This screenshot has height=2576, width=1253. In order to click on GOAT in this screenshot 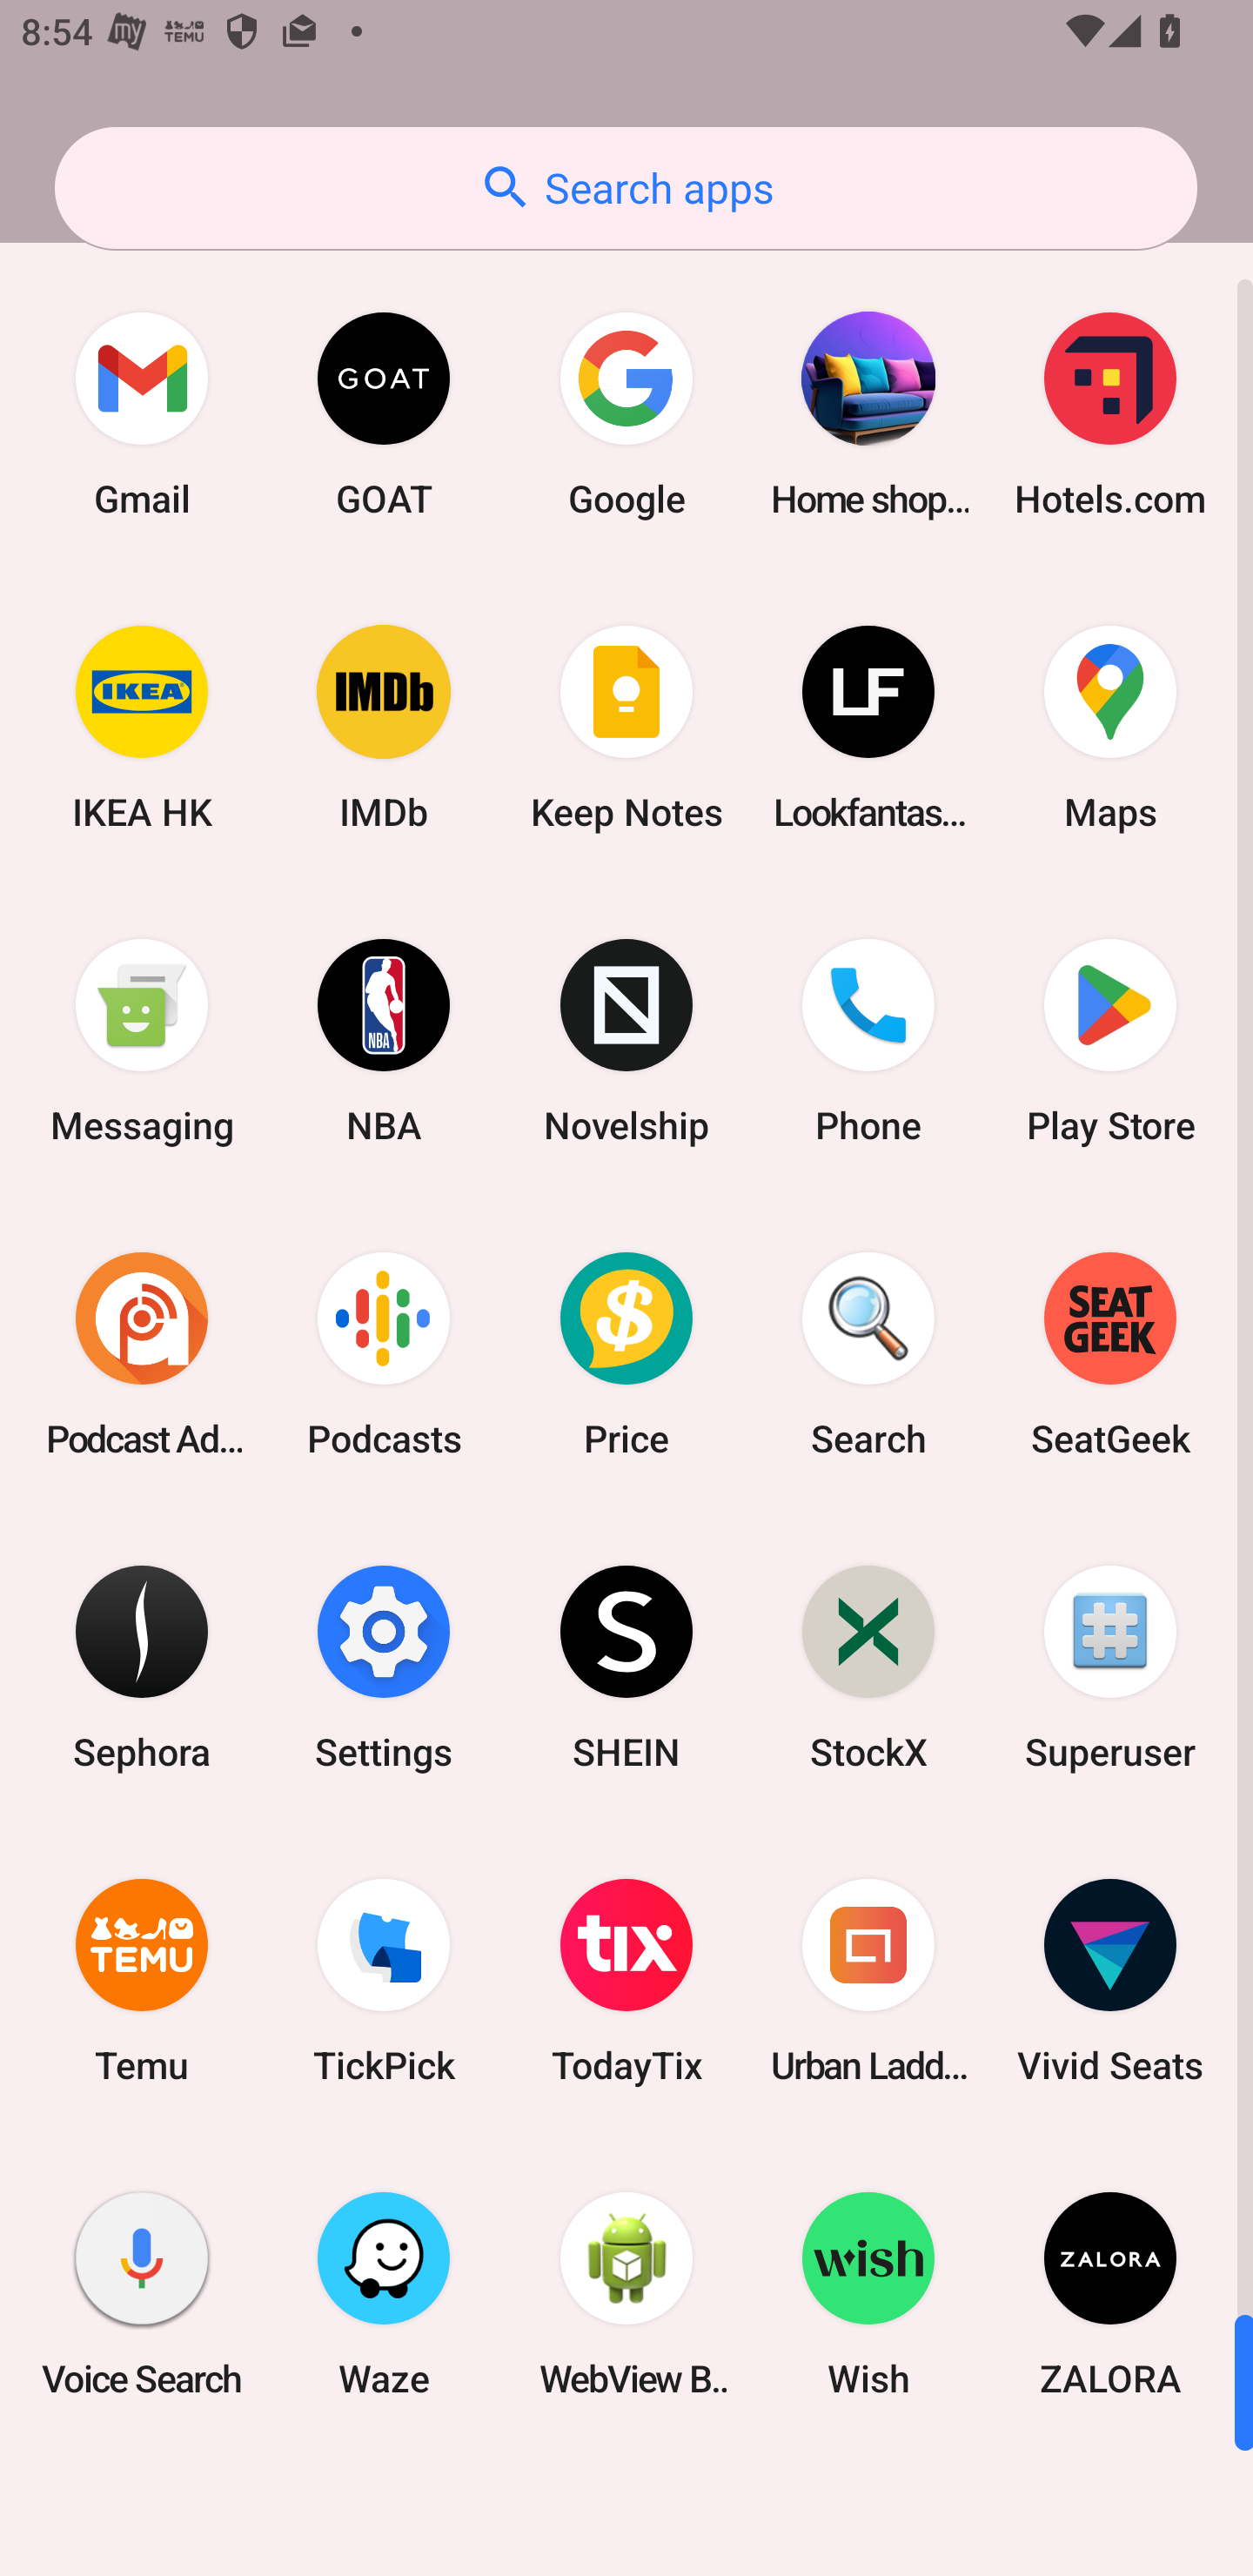, I will do `click(384, 414)`.